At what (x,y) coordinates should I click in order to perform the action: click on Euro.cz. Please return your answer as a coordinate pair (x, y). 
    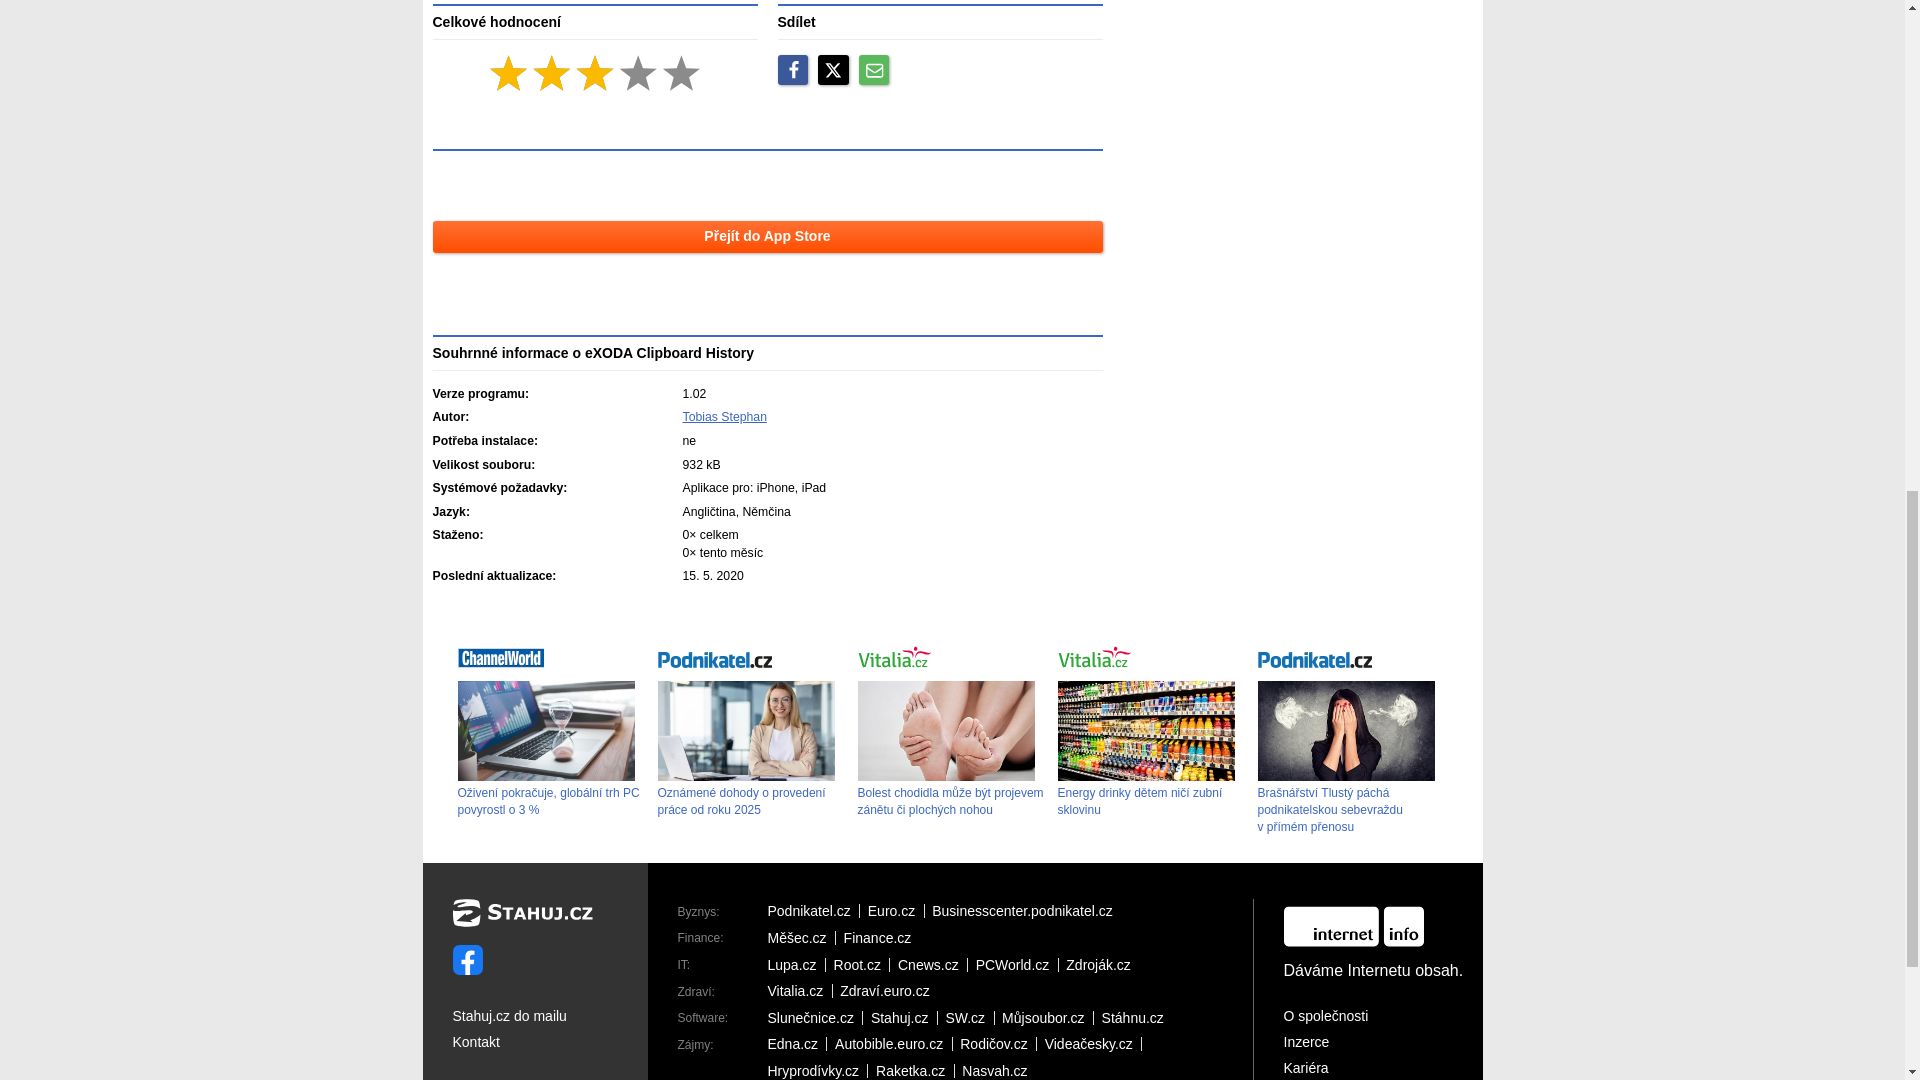
    Looking at the image, I should click on (896, 910).